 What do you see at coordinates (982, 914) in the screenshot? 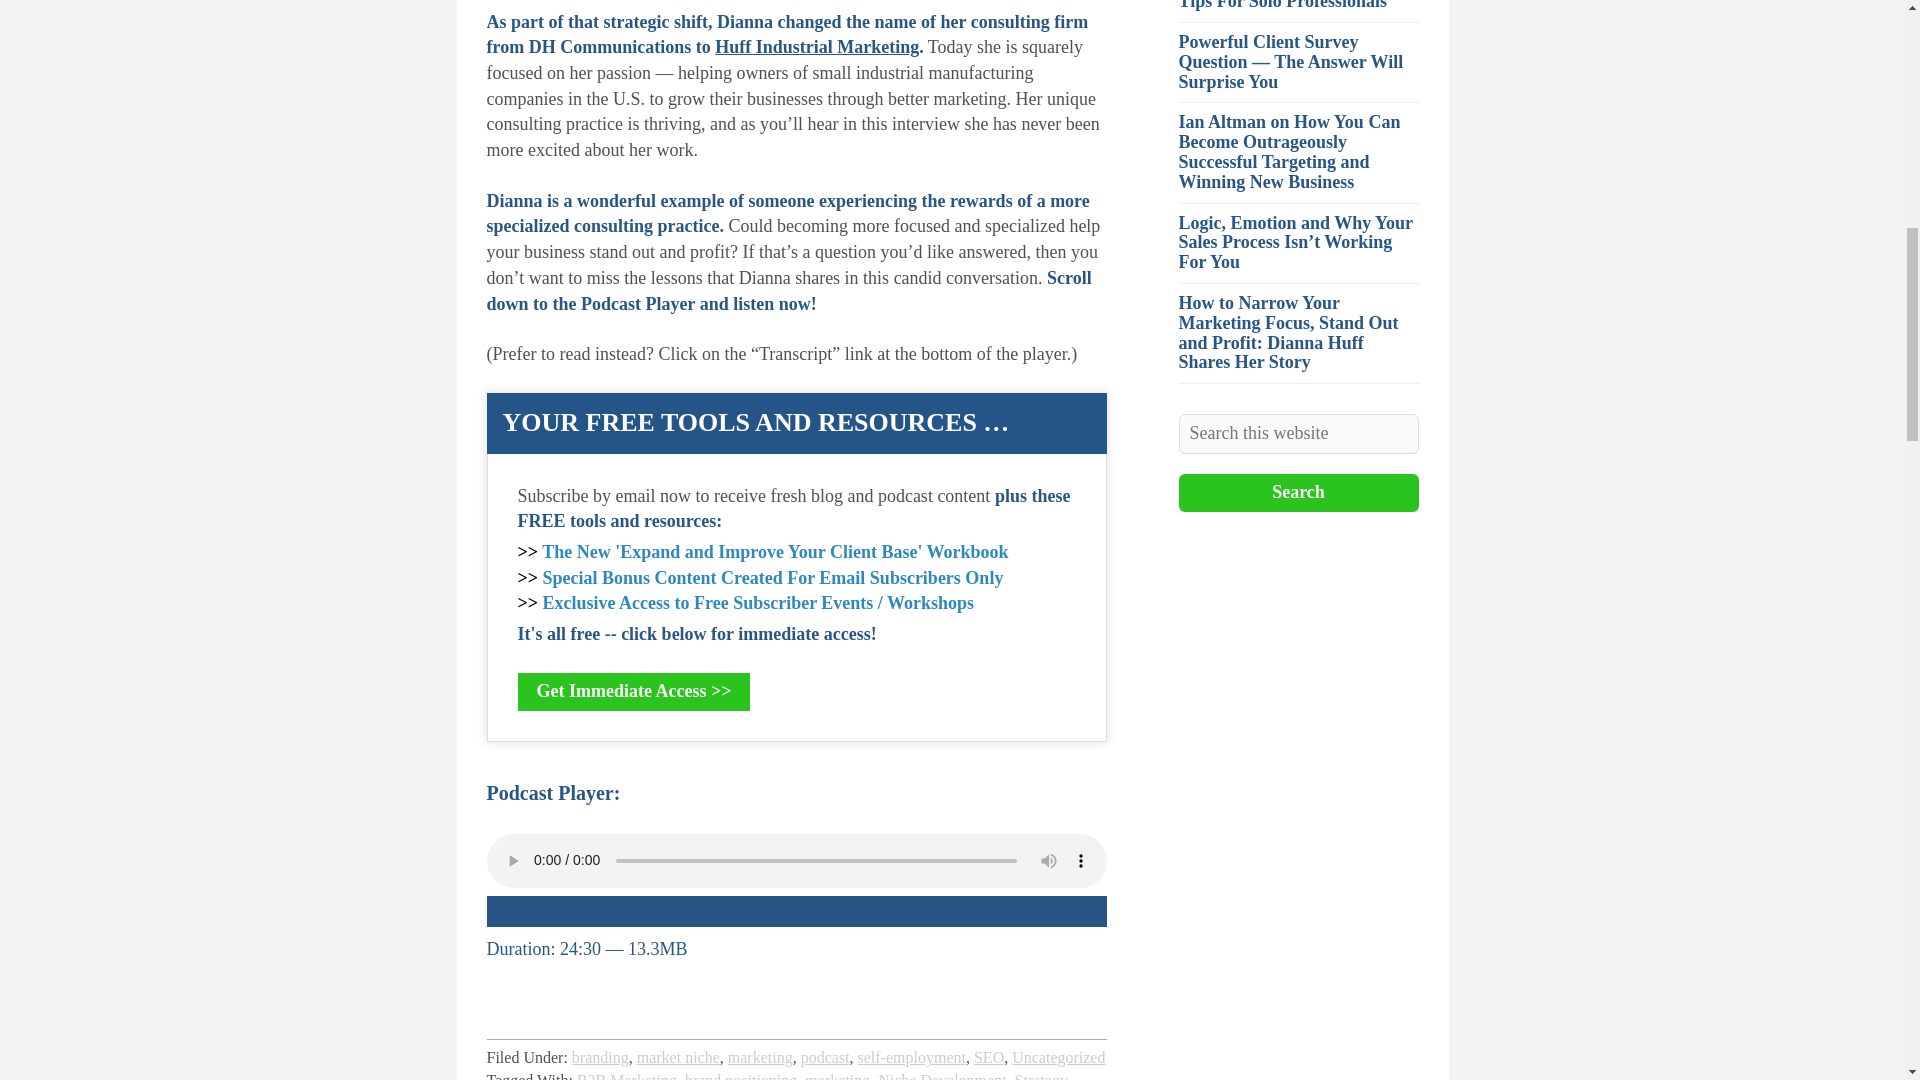
I see `Transcript` at bounding box center [982, 914].